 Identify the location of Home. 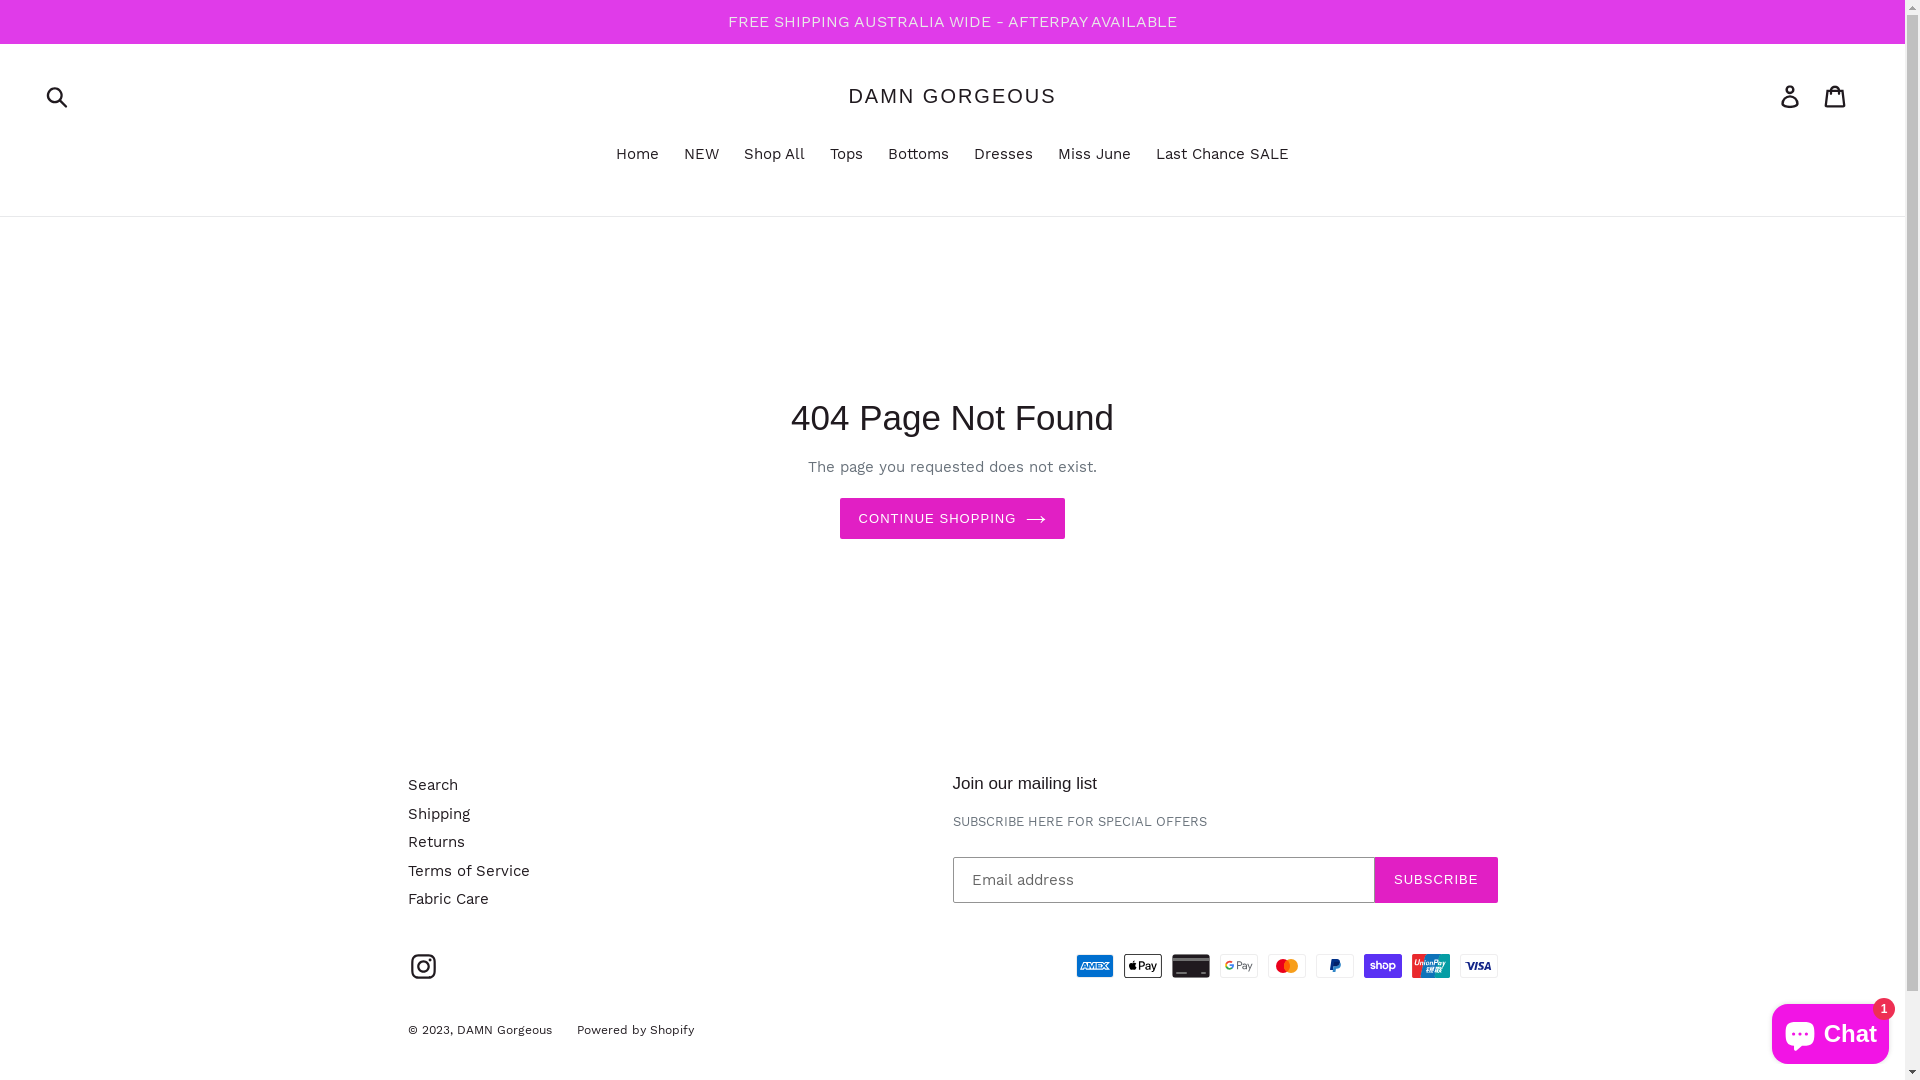
(638, 156).